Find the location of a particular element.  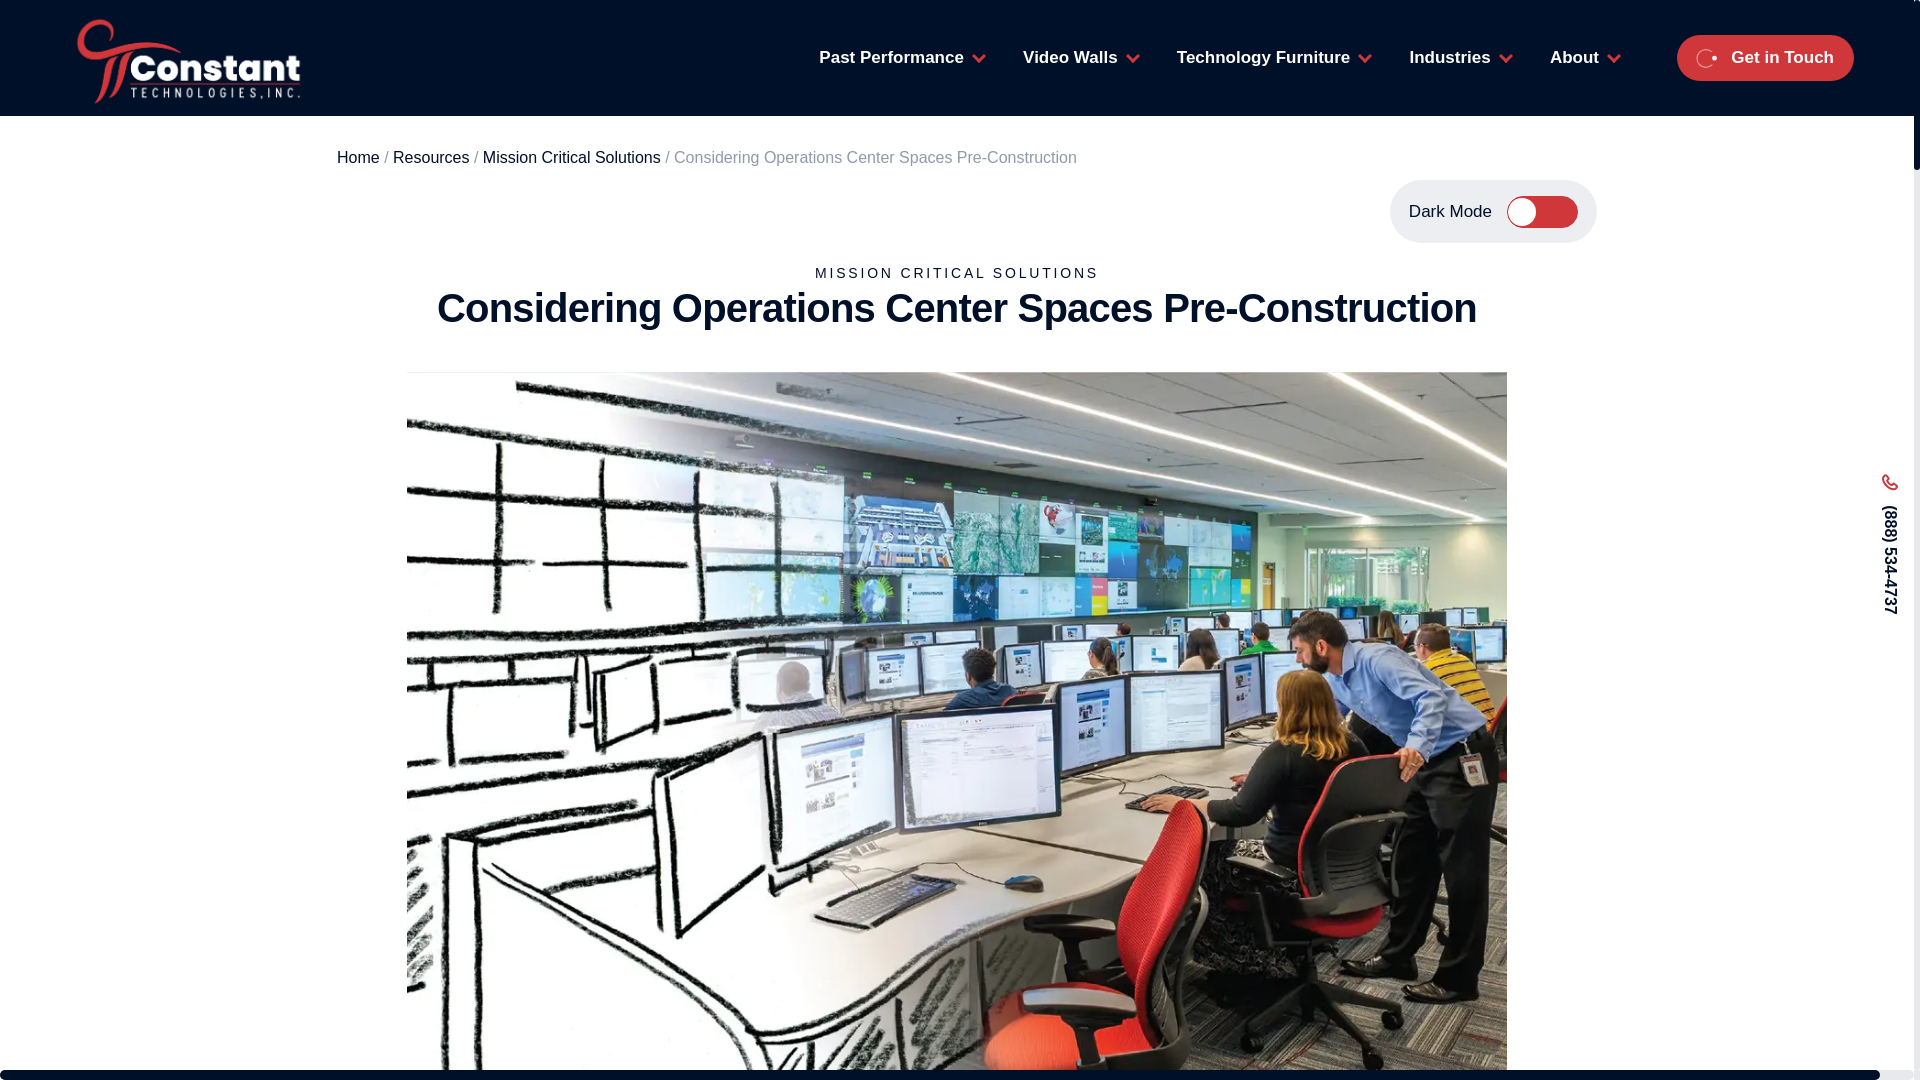

Get in Touch is located at coordinates (1765, 58).